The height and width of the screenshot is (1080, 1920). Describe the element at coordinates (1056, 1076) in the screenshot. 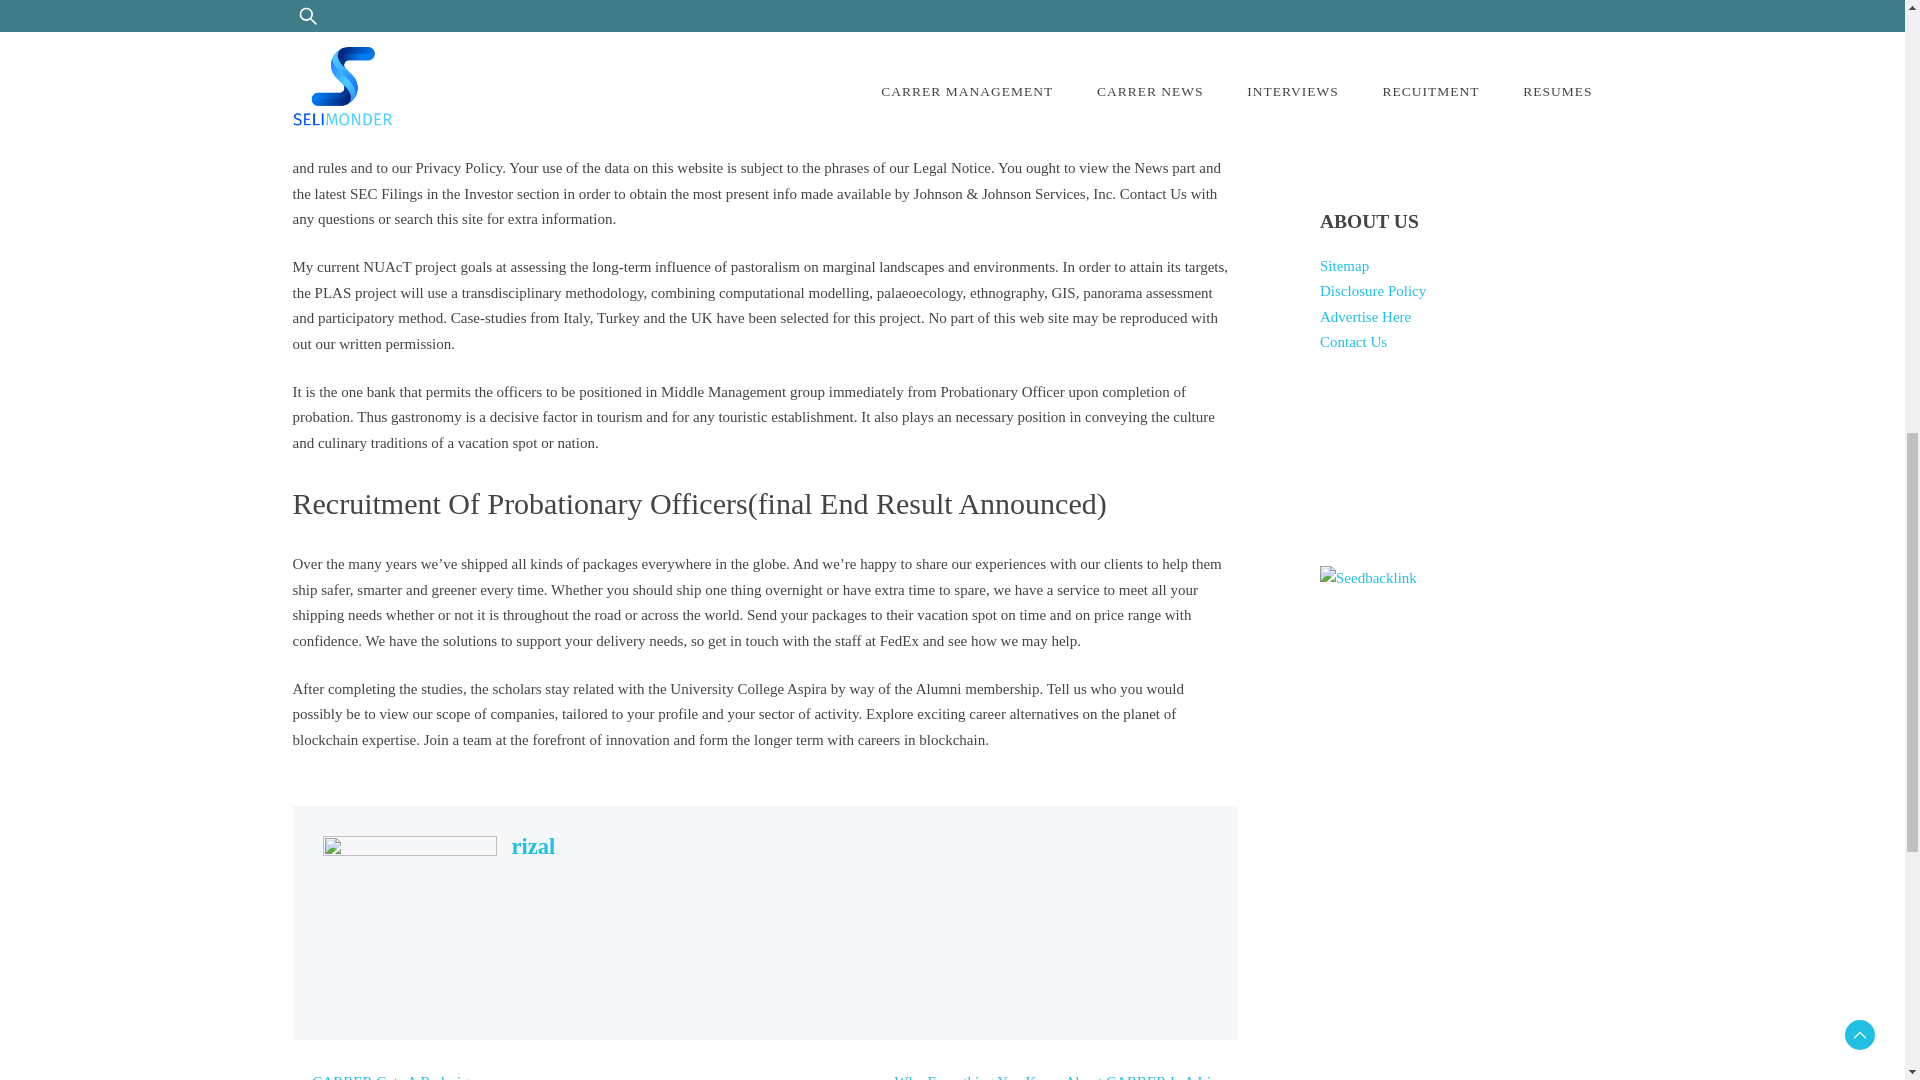

I see `Why Everything You Know About CARRER Is A Lie` at that location.